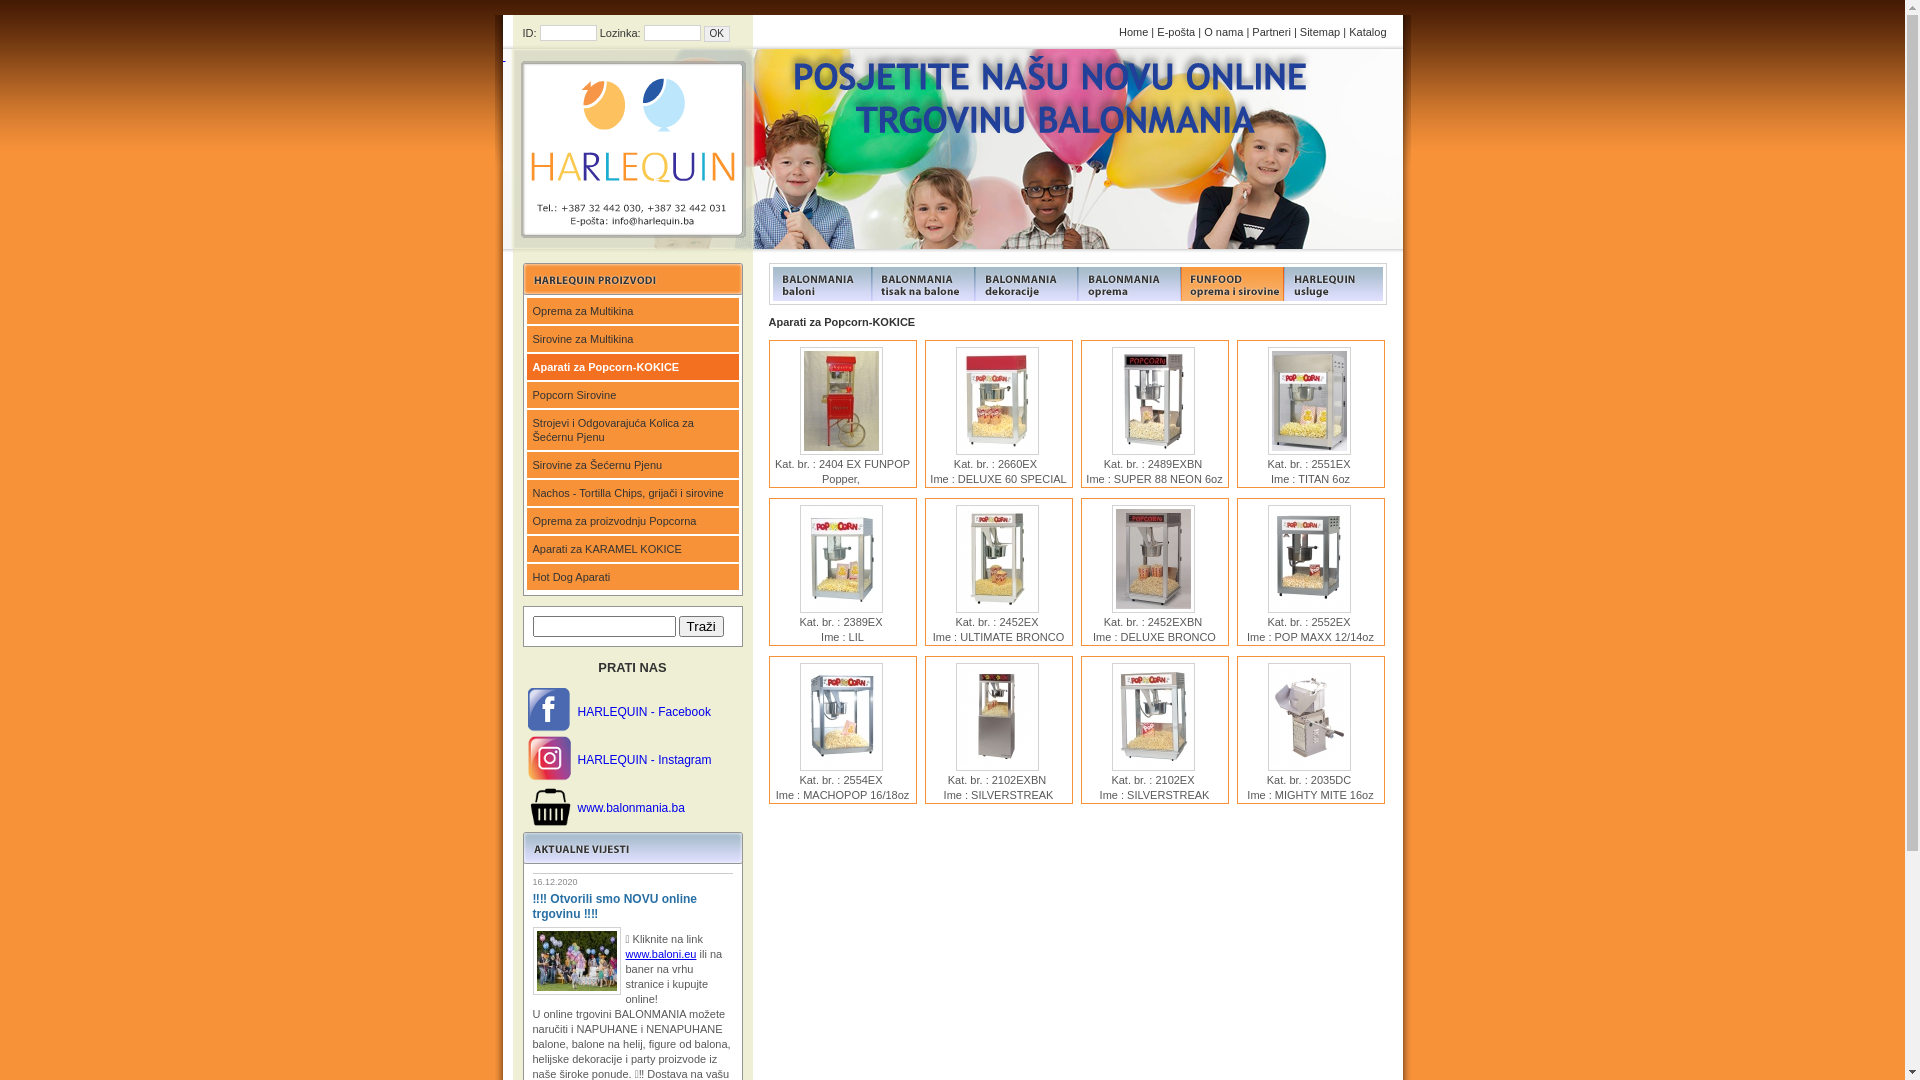  Describe the element at coordinates (632, 578) in the screenshot. I see `Hot Dog Aparati` at that location.